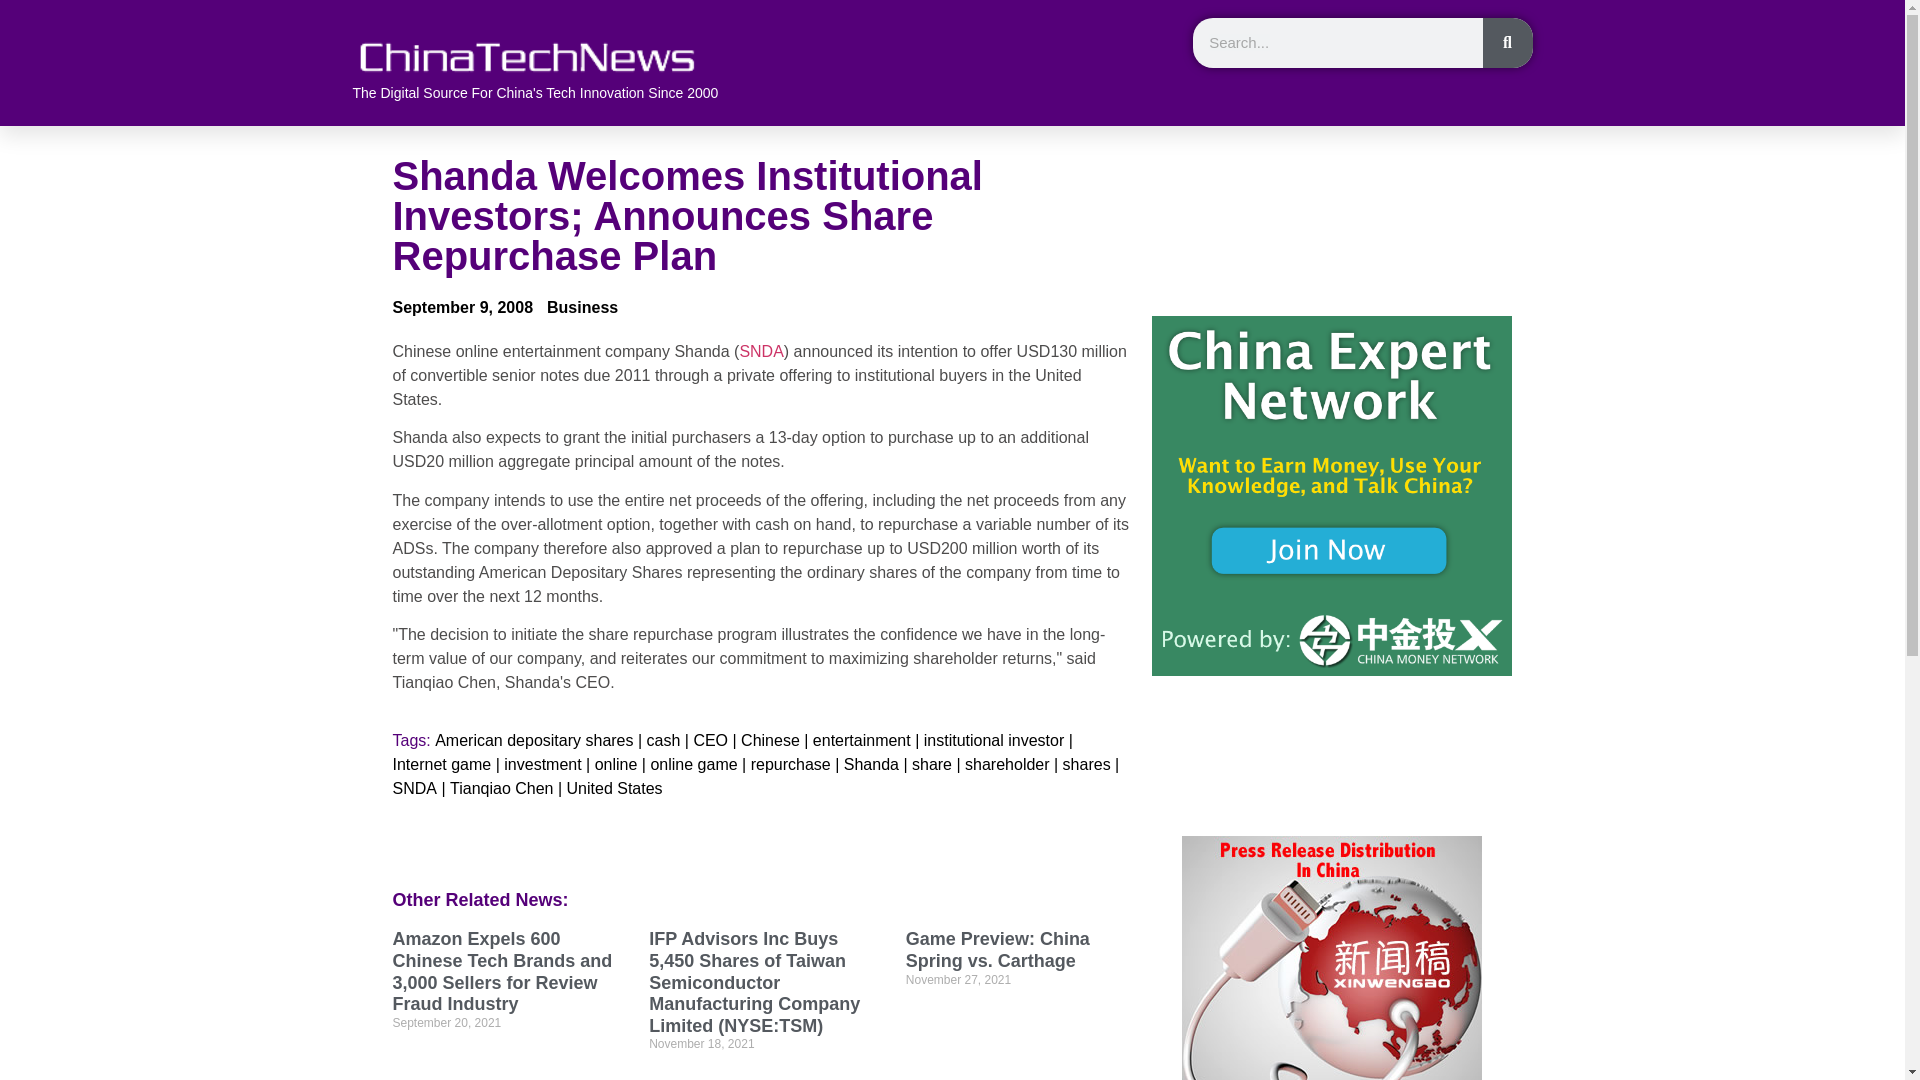 The image size is (1920, 1080). I want to click on American depositary shares, so click(534, 740).